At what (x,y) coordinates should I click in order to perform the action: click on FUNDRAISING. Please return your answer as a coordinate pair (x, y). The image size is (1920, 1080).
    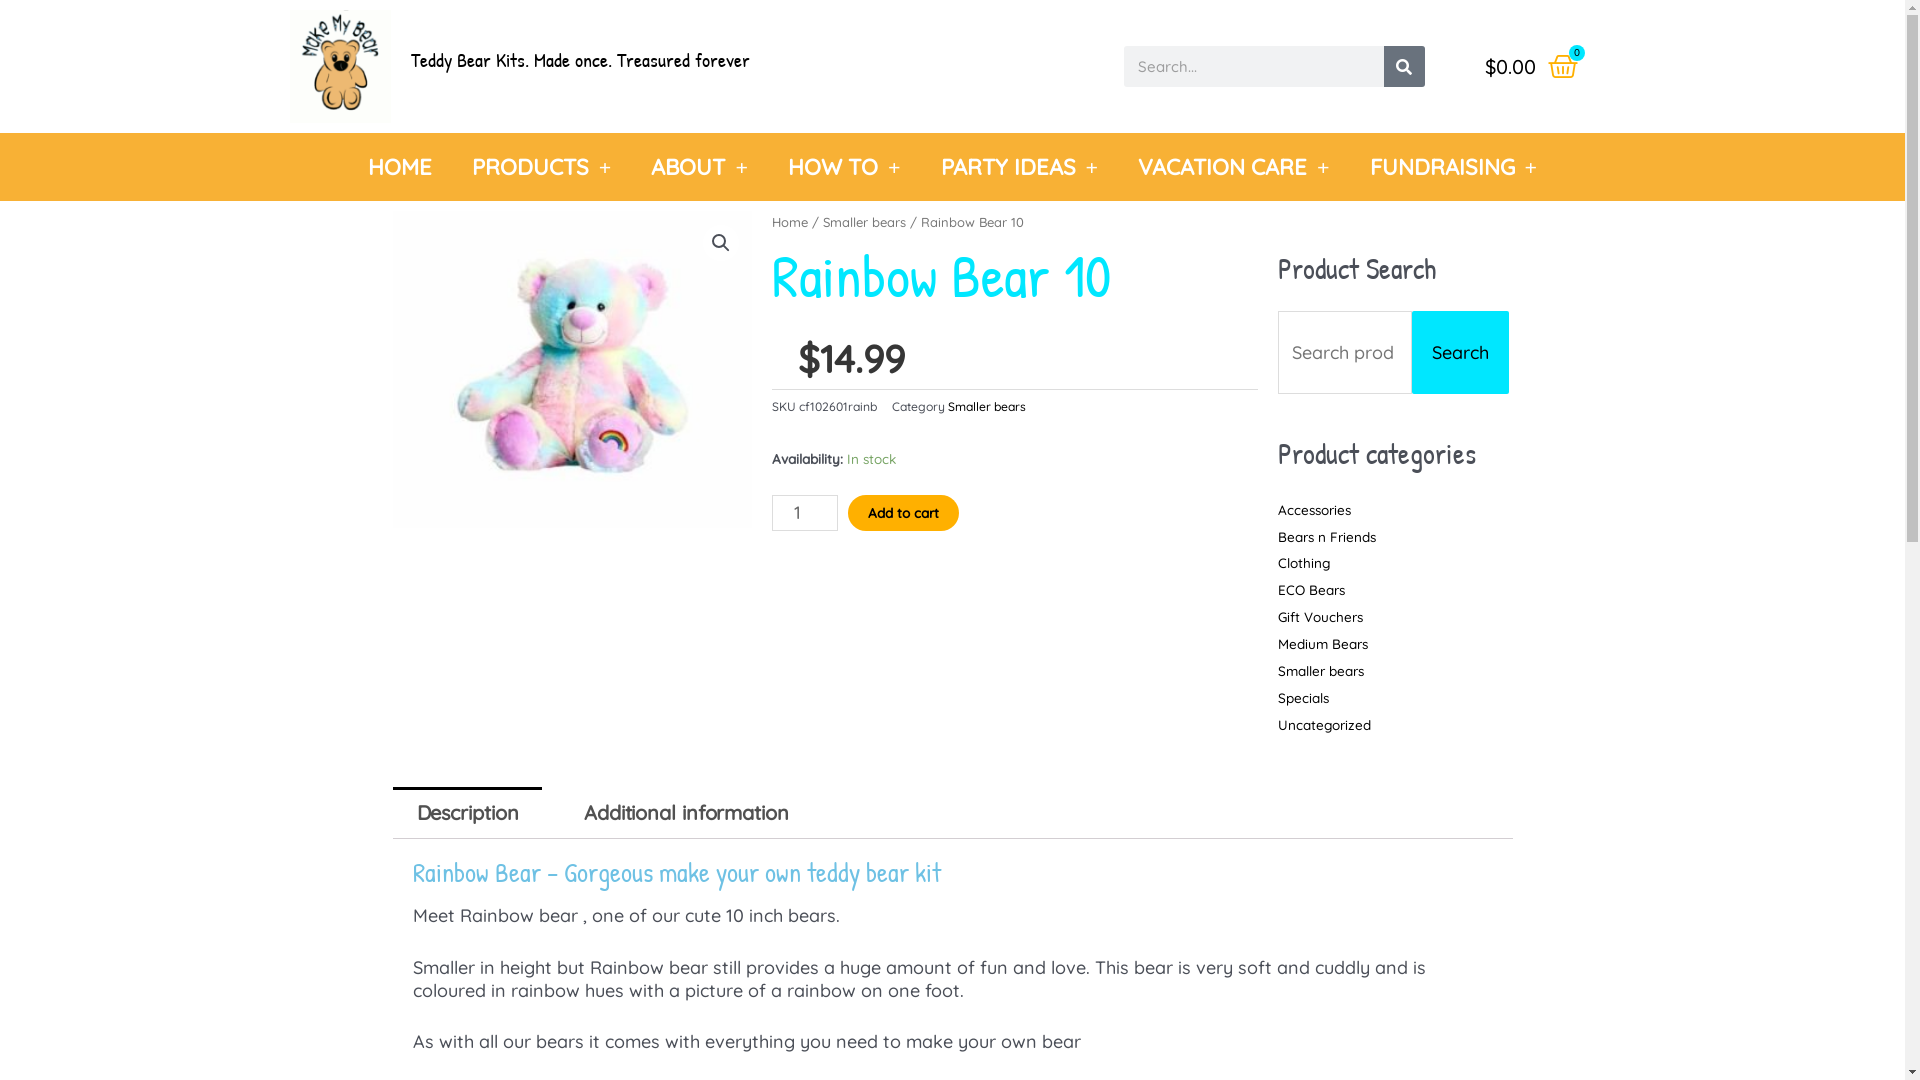
    Looking at the image, I should click on (1454, 167).